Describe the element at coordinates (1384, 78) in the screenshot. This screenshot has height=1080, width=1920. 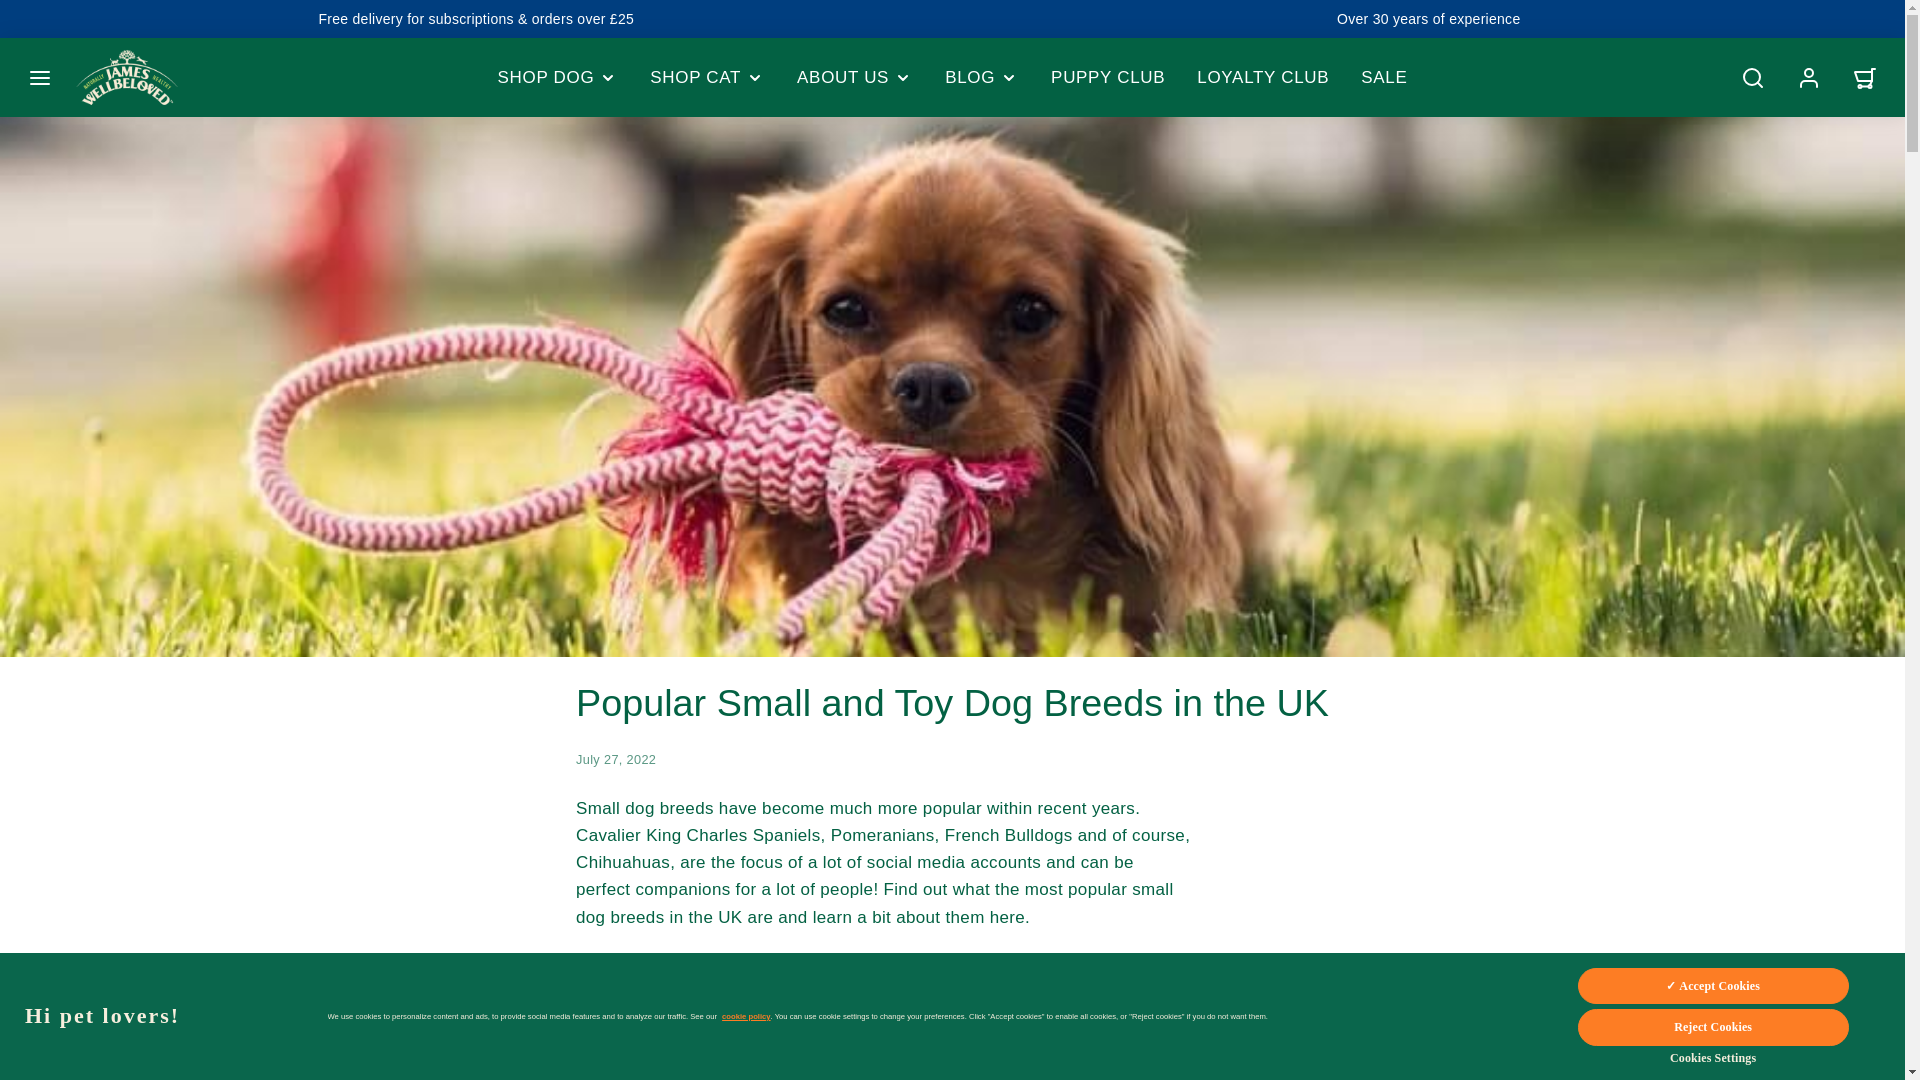
I see `SALE` at that location.